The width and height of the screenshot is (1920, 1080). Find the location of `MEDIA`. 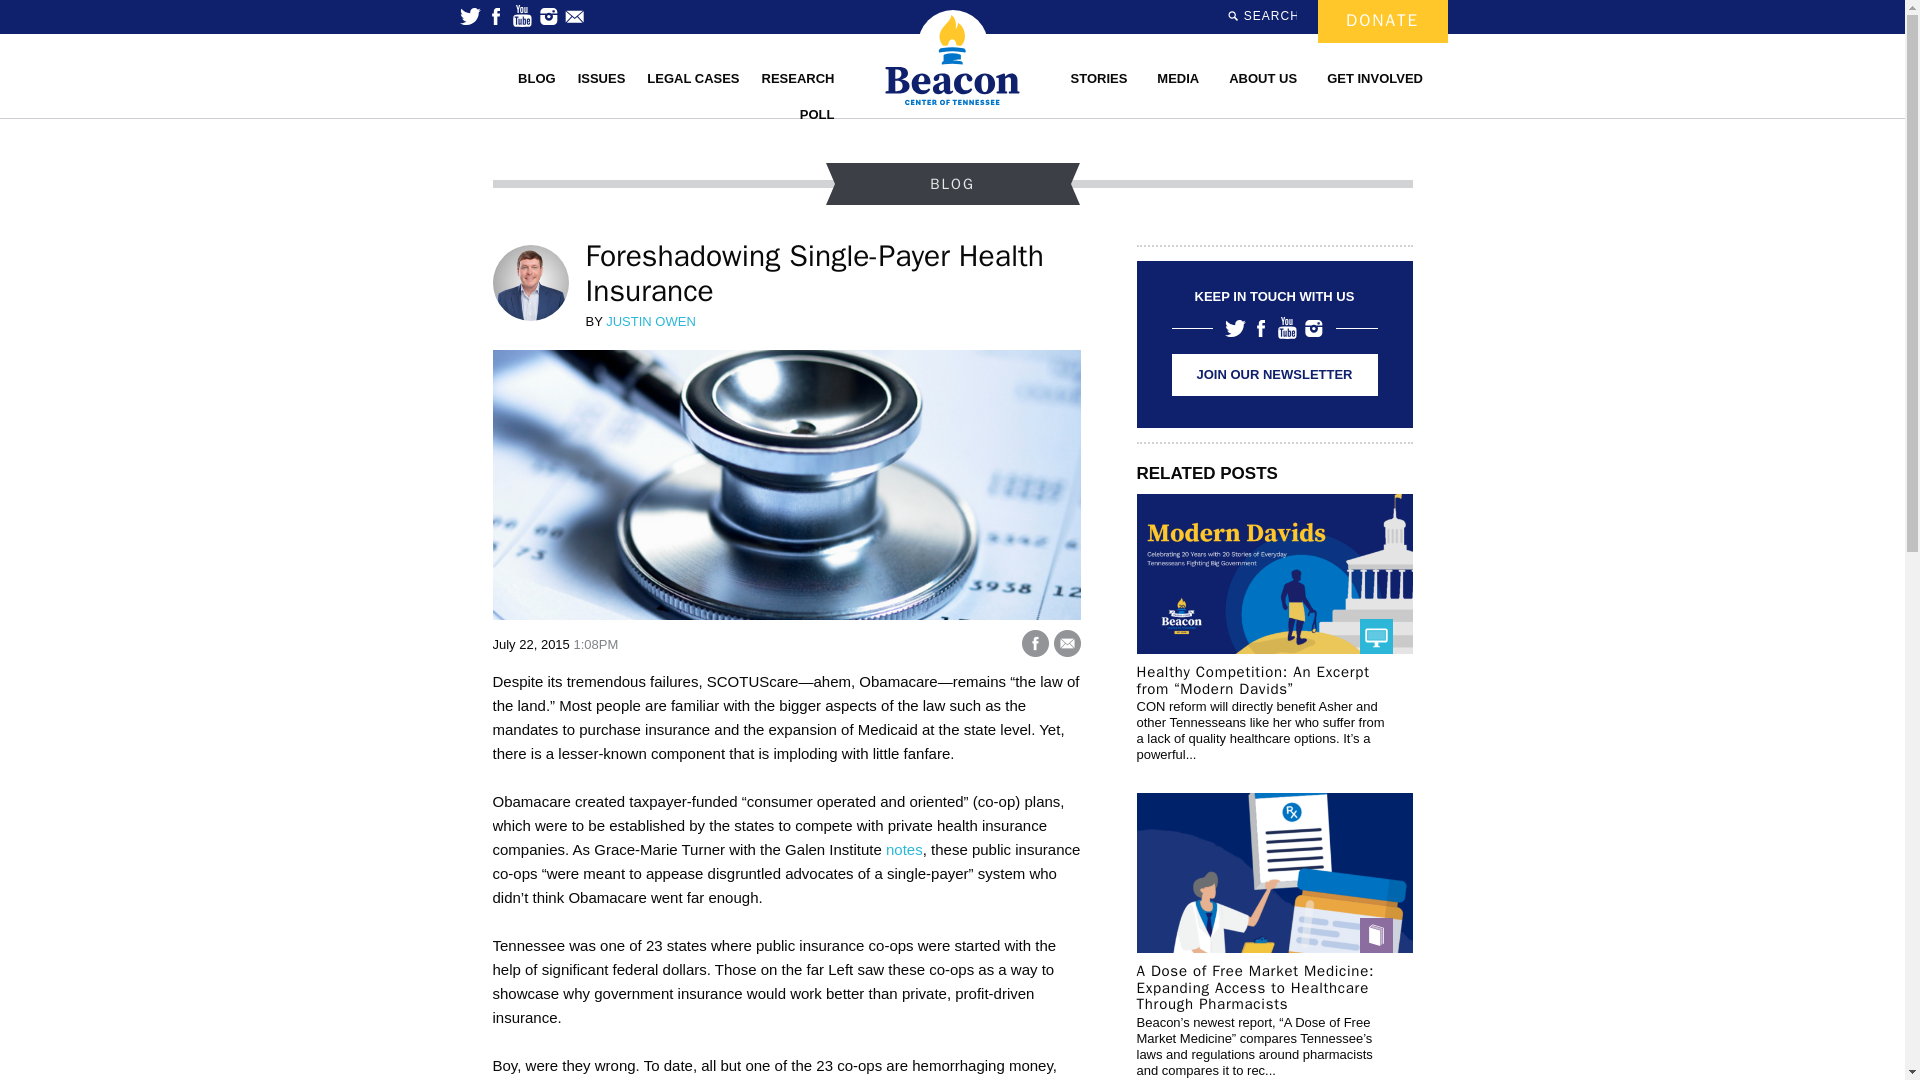

MEDIA is located at coordinates (1178, 78).